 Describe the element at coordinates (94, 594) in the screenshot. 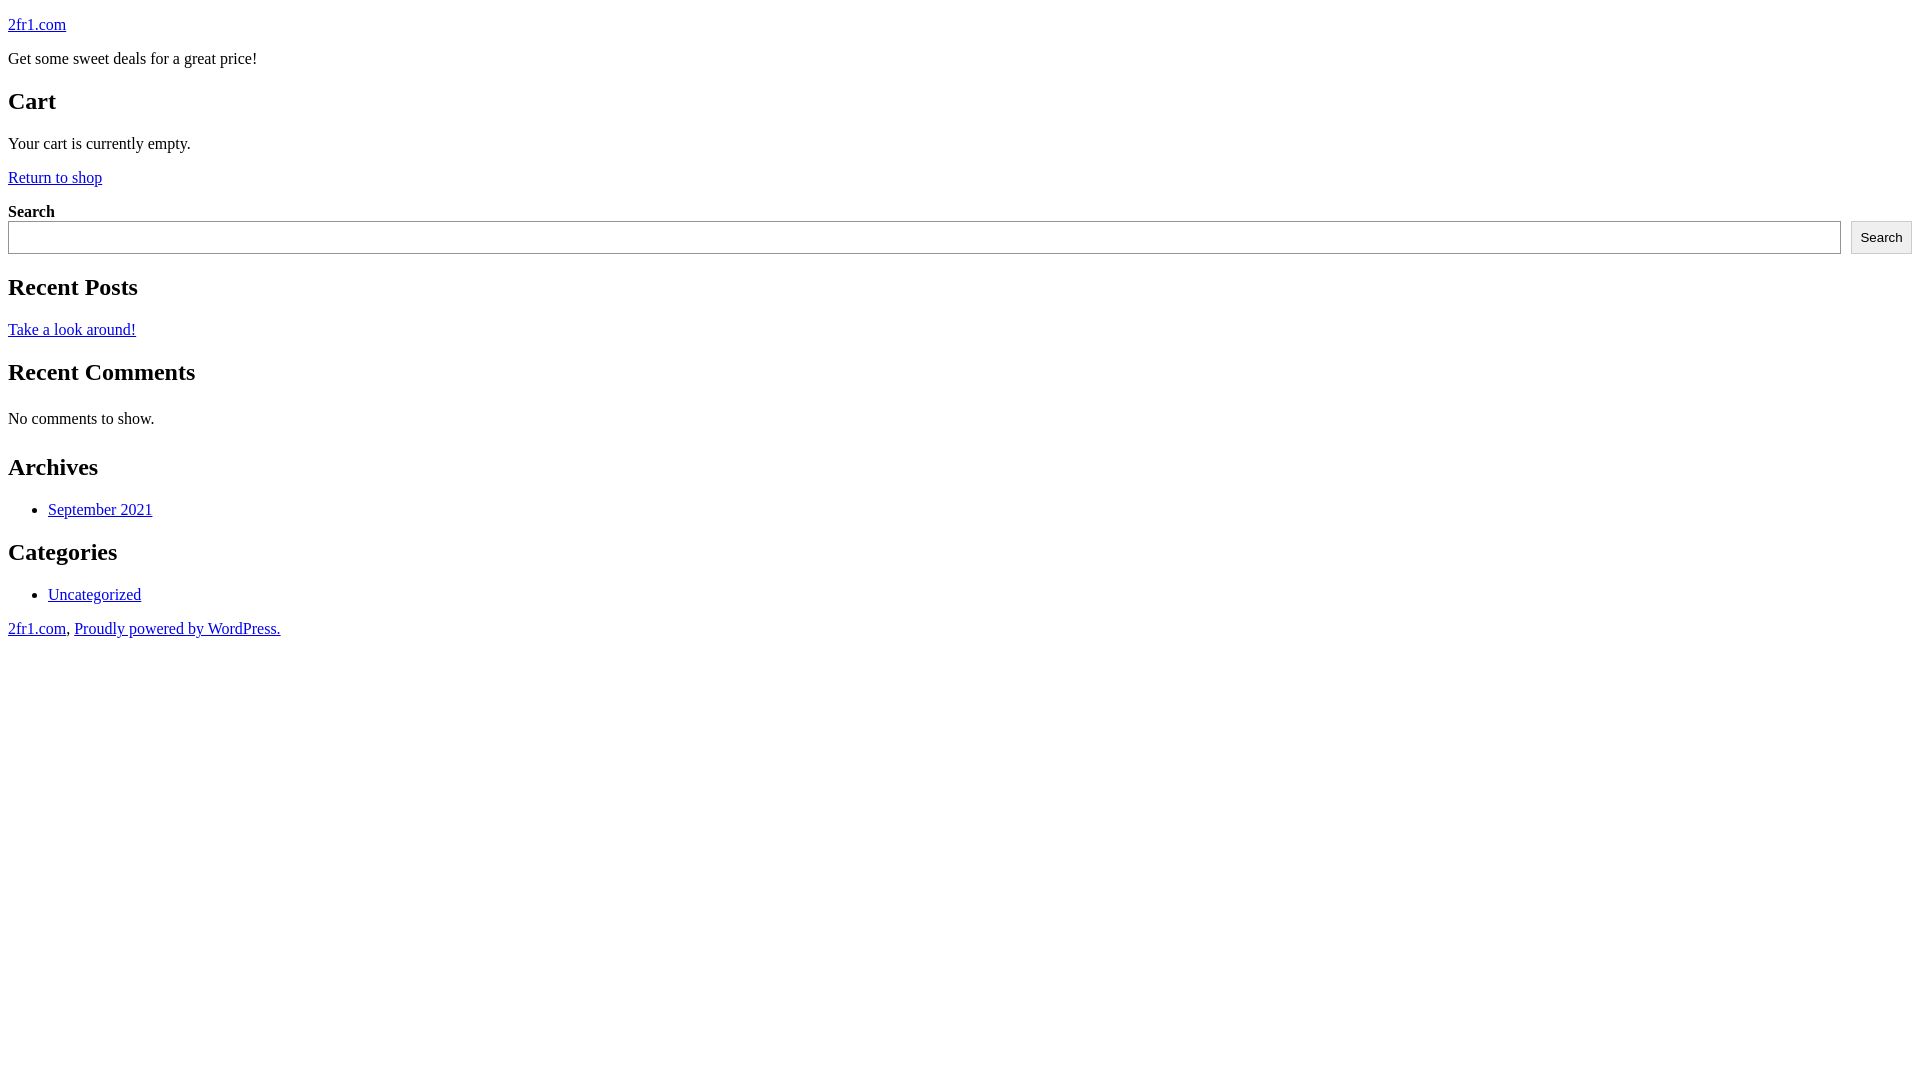

I see `Uncategorized` at that location.